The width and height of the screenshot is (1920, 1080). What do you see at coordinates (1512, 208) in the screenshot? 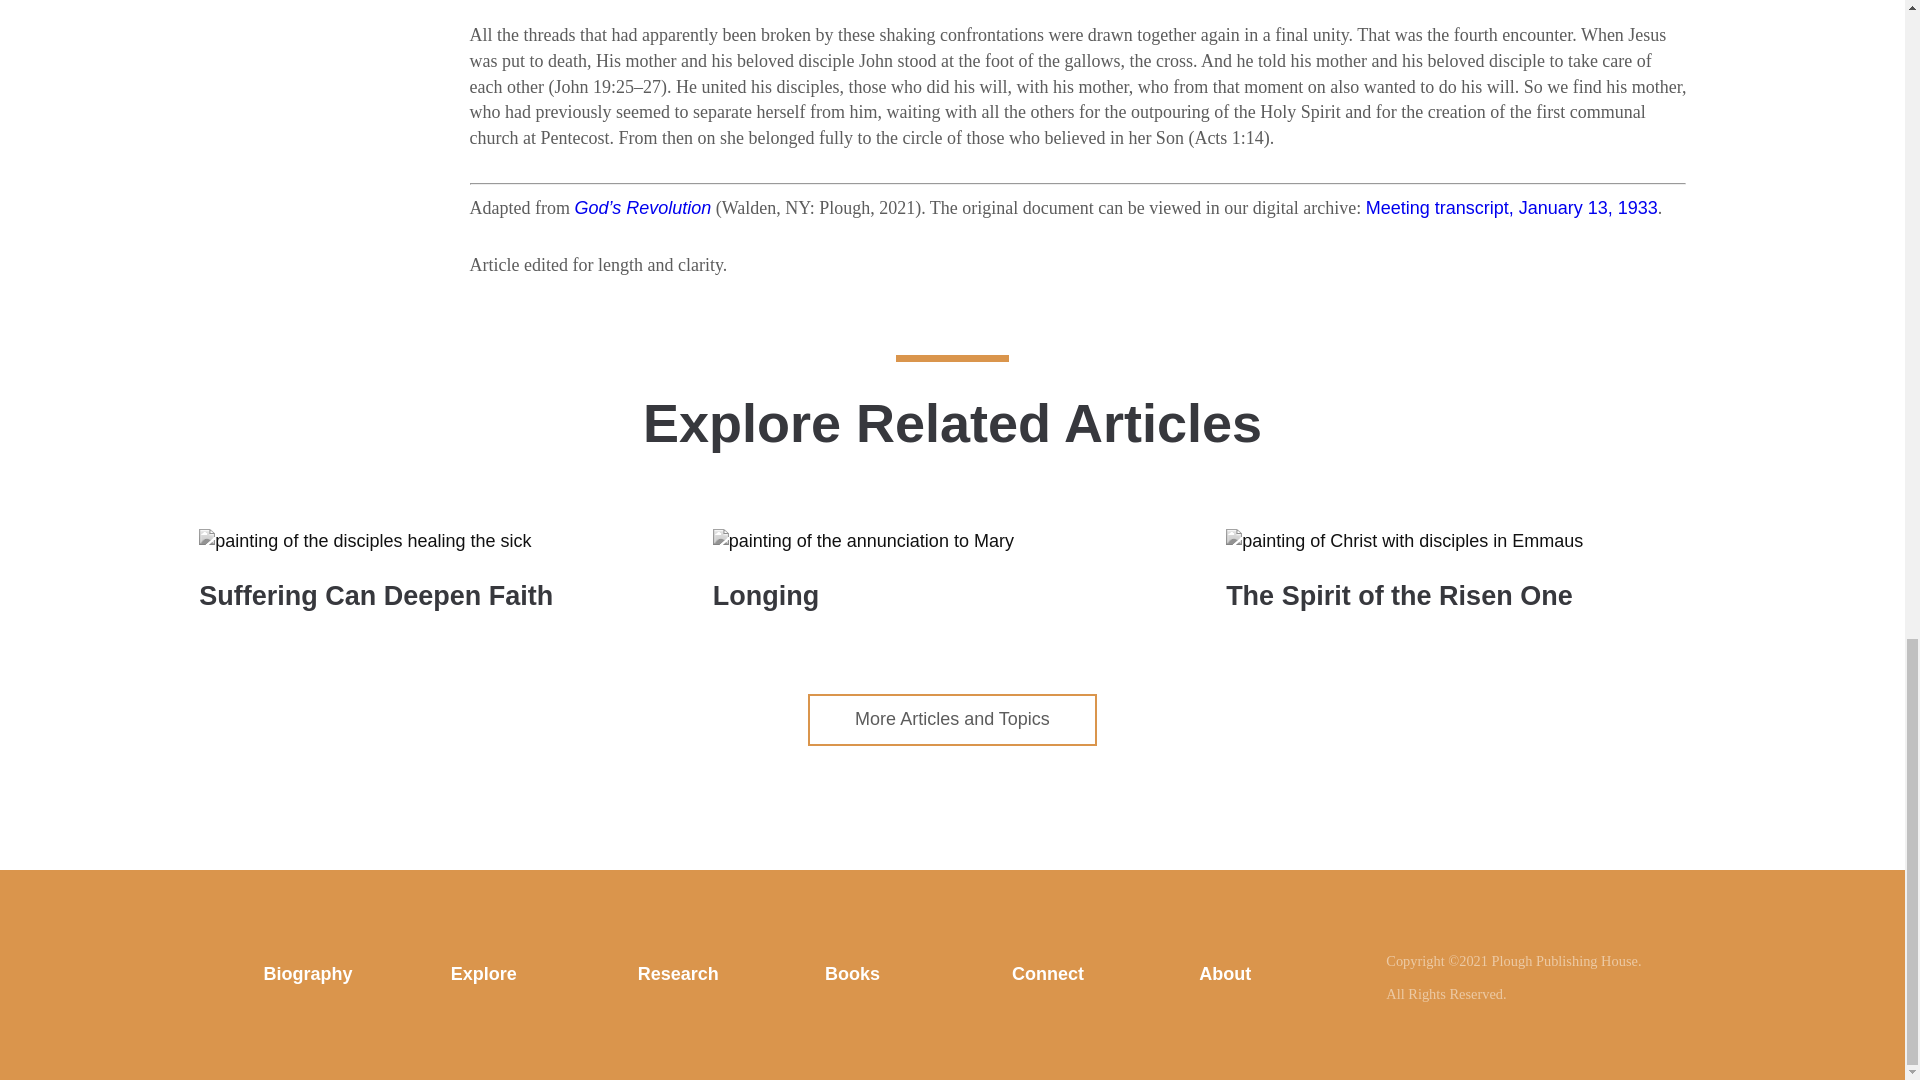
I see `Meeting transcript, January 13, 1933` at bounding box center [1512, 208].